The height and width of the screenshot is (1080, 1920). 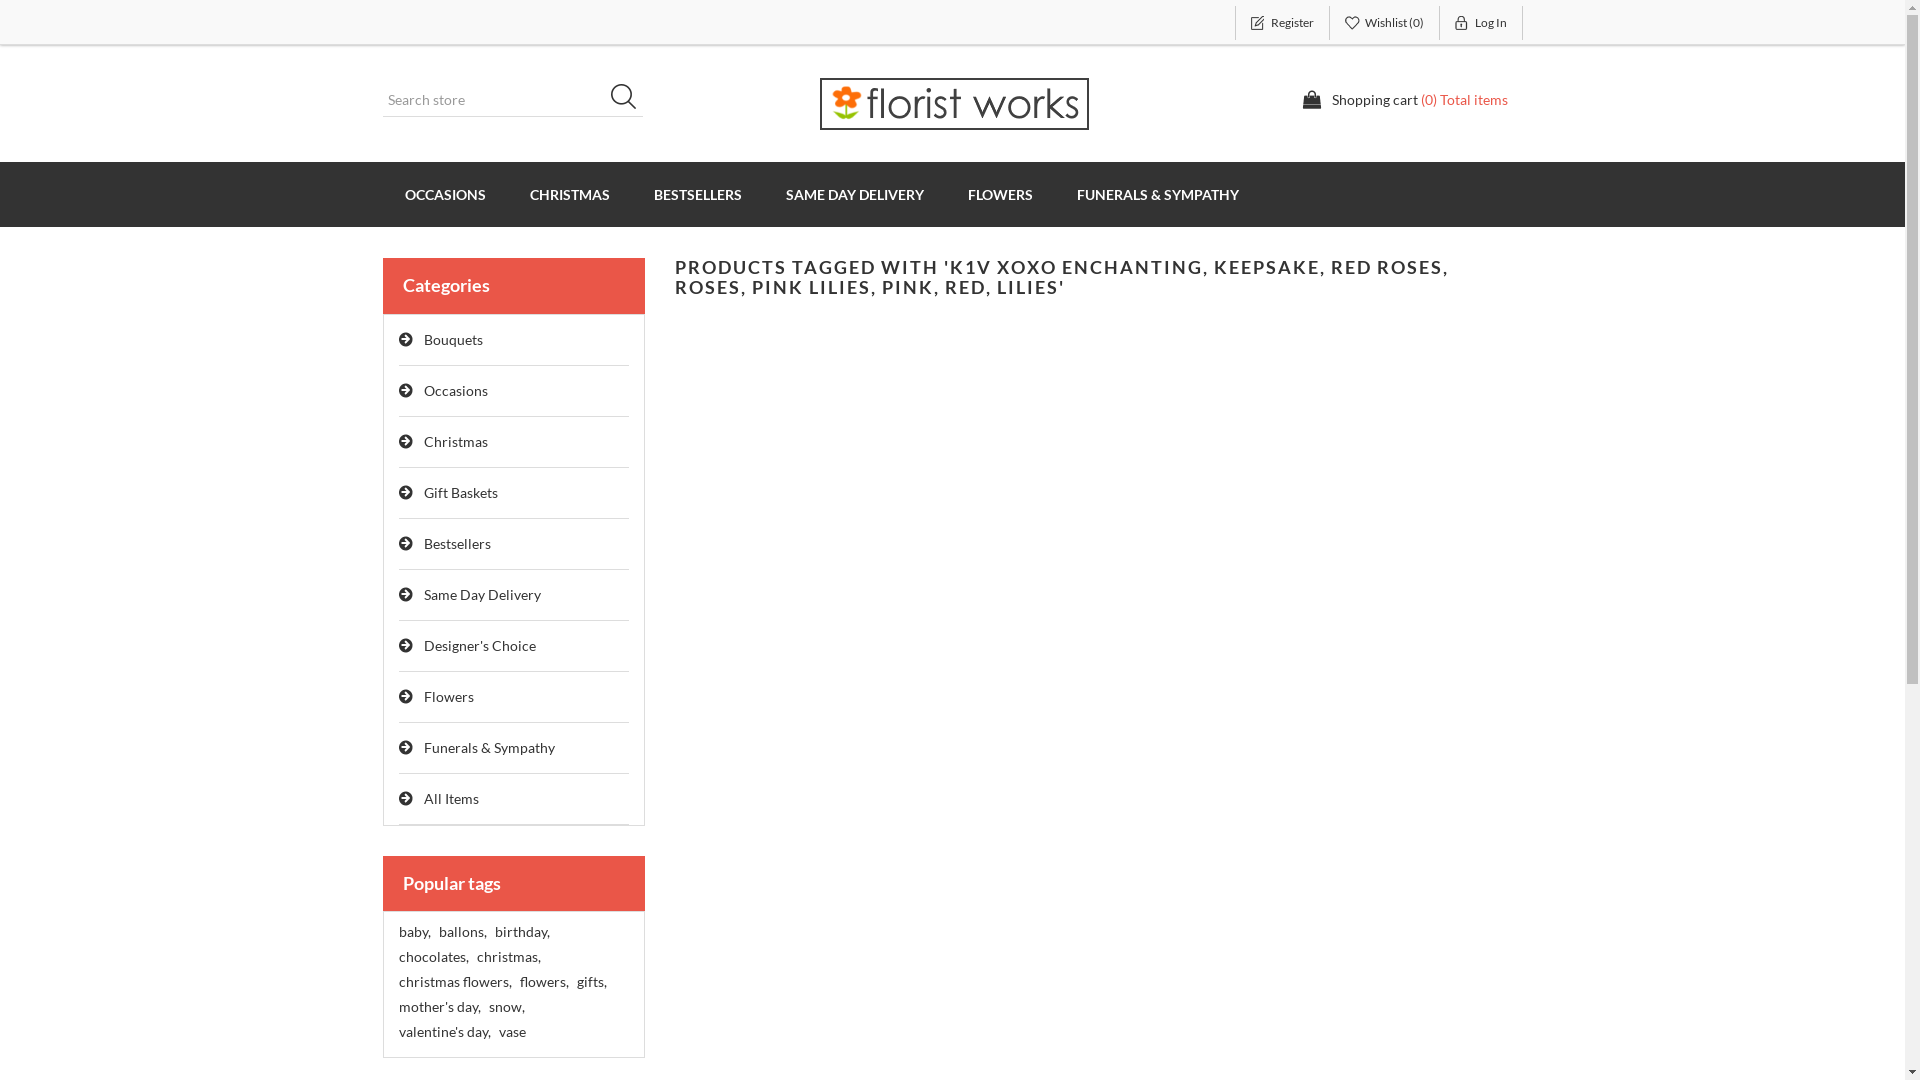 I want to click on Same Day Delivery, so click(x=514, y=596).